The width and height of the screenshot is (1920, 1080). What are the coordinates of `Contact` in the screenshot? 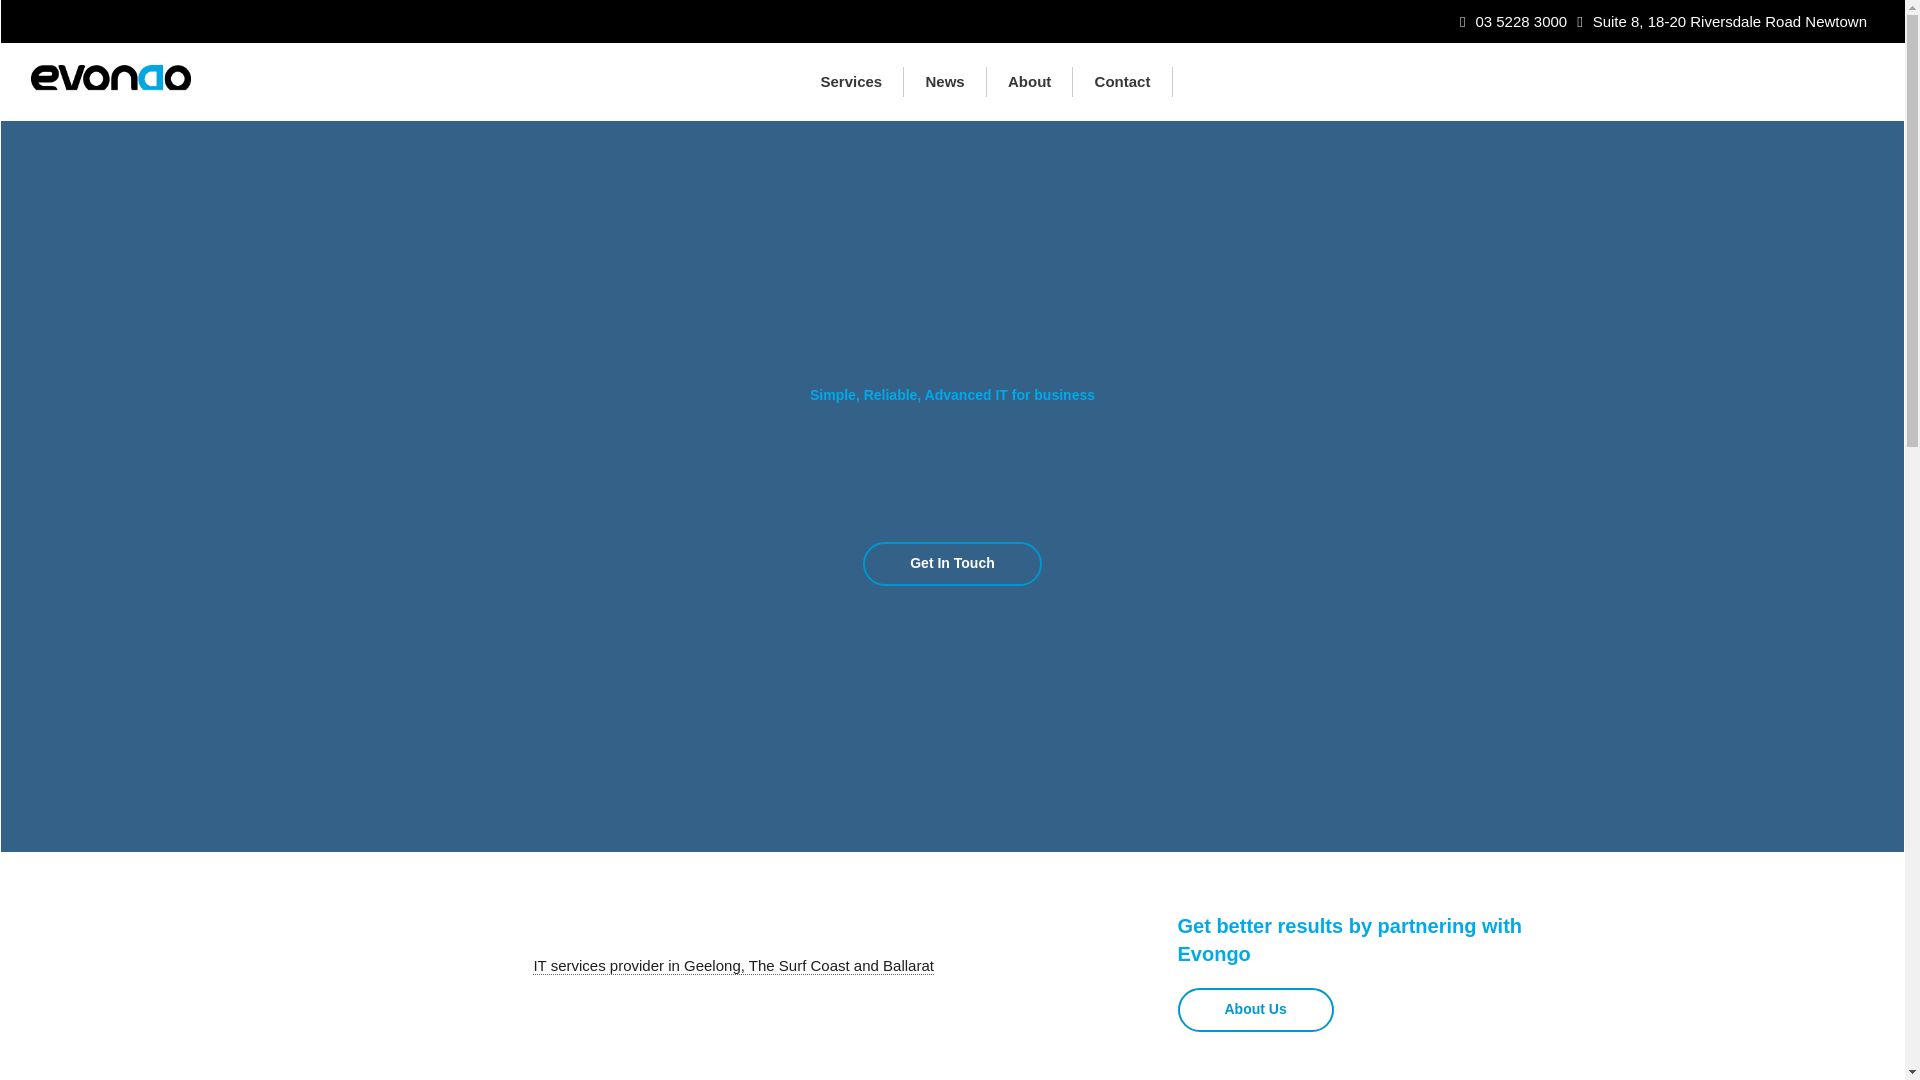 It's located at (1122, 82).